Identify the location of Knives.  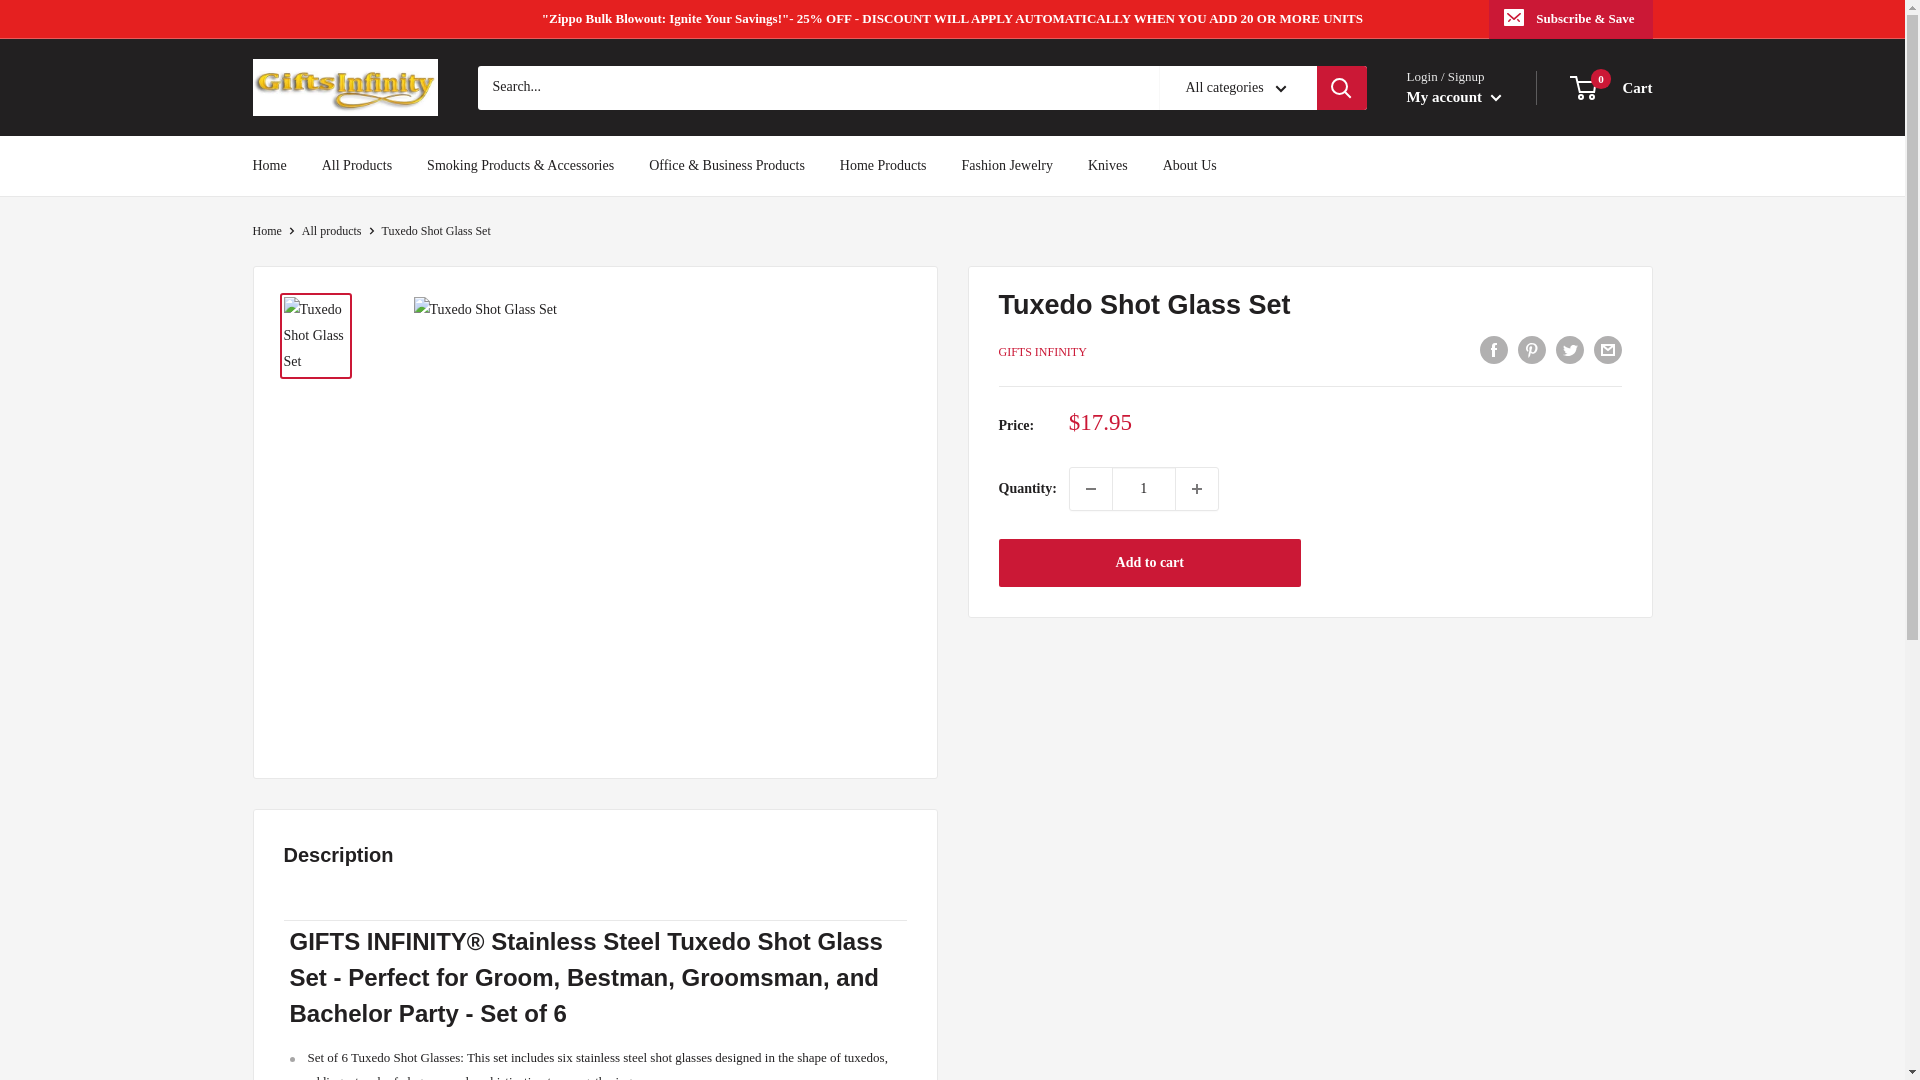
(344, 87).